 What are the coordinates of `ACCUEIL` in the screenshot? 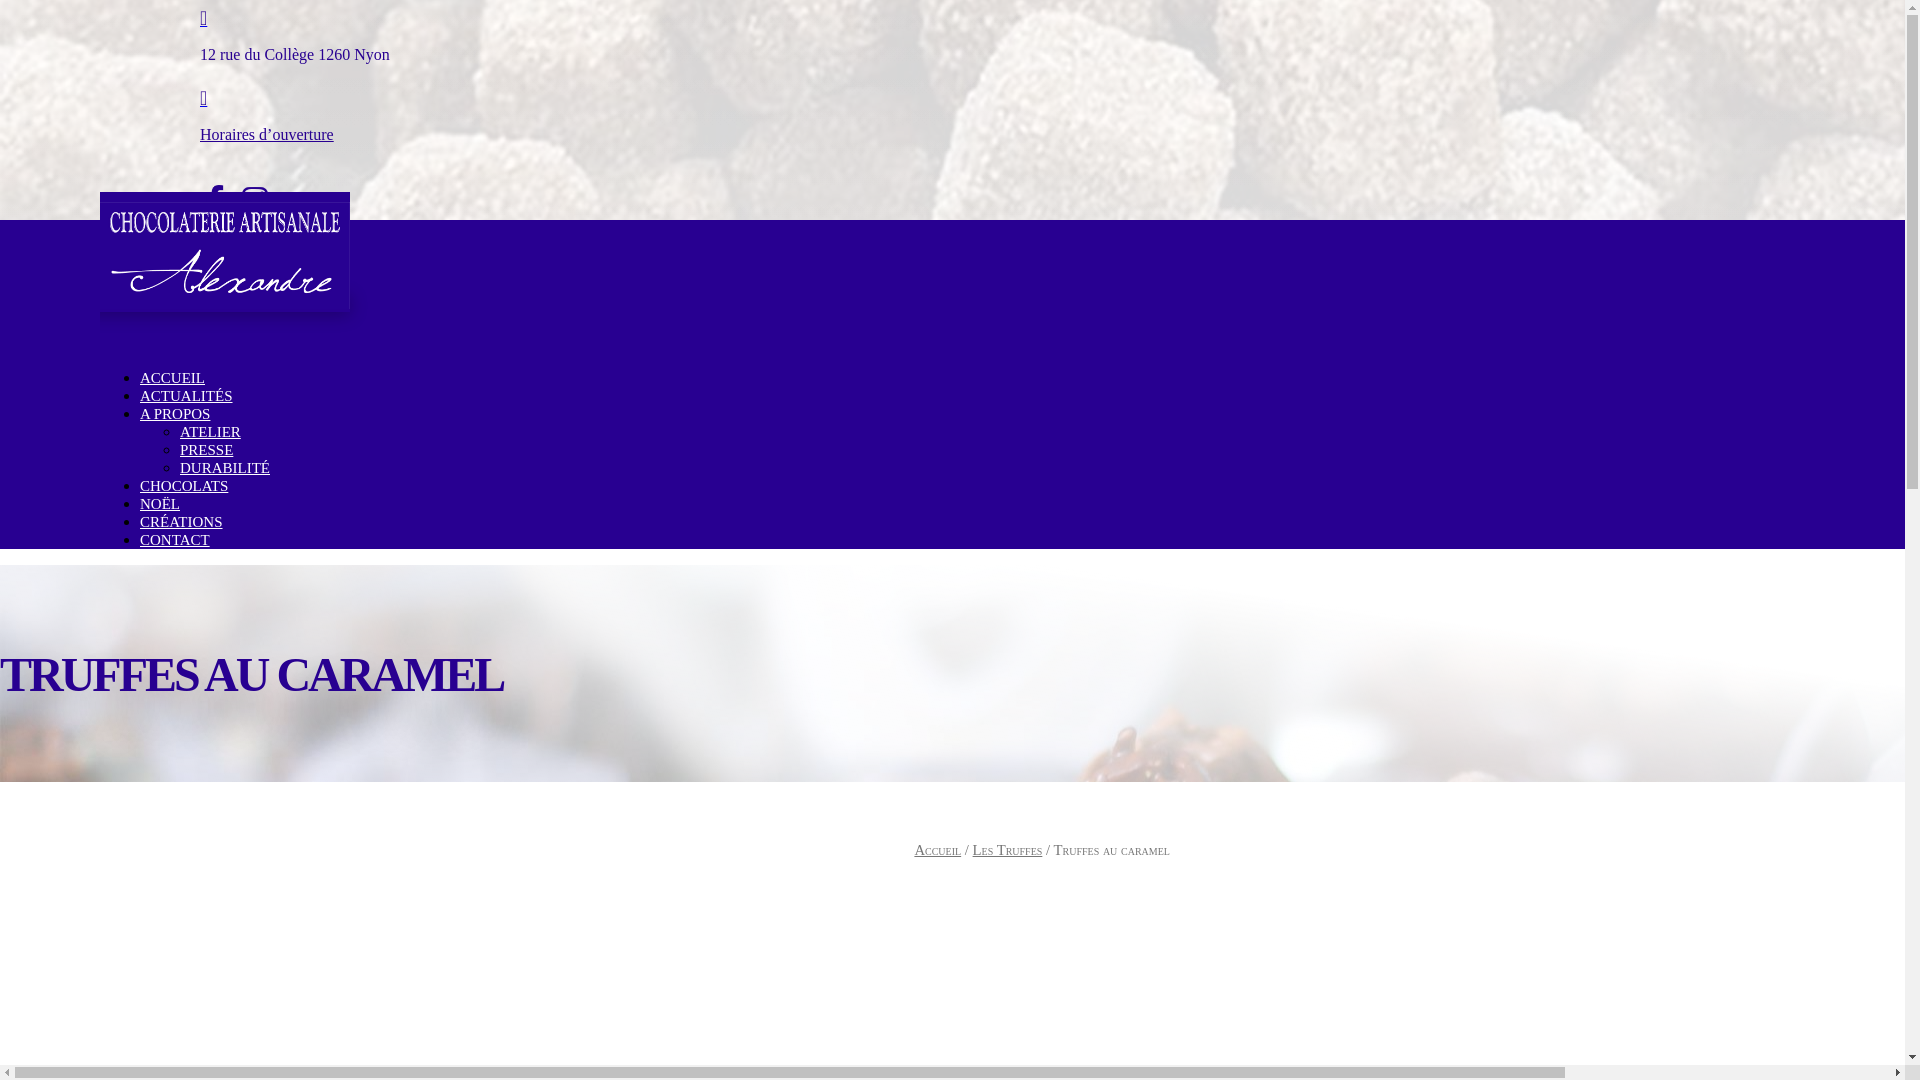 It's located at (172, 378).